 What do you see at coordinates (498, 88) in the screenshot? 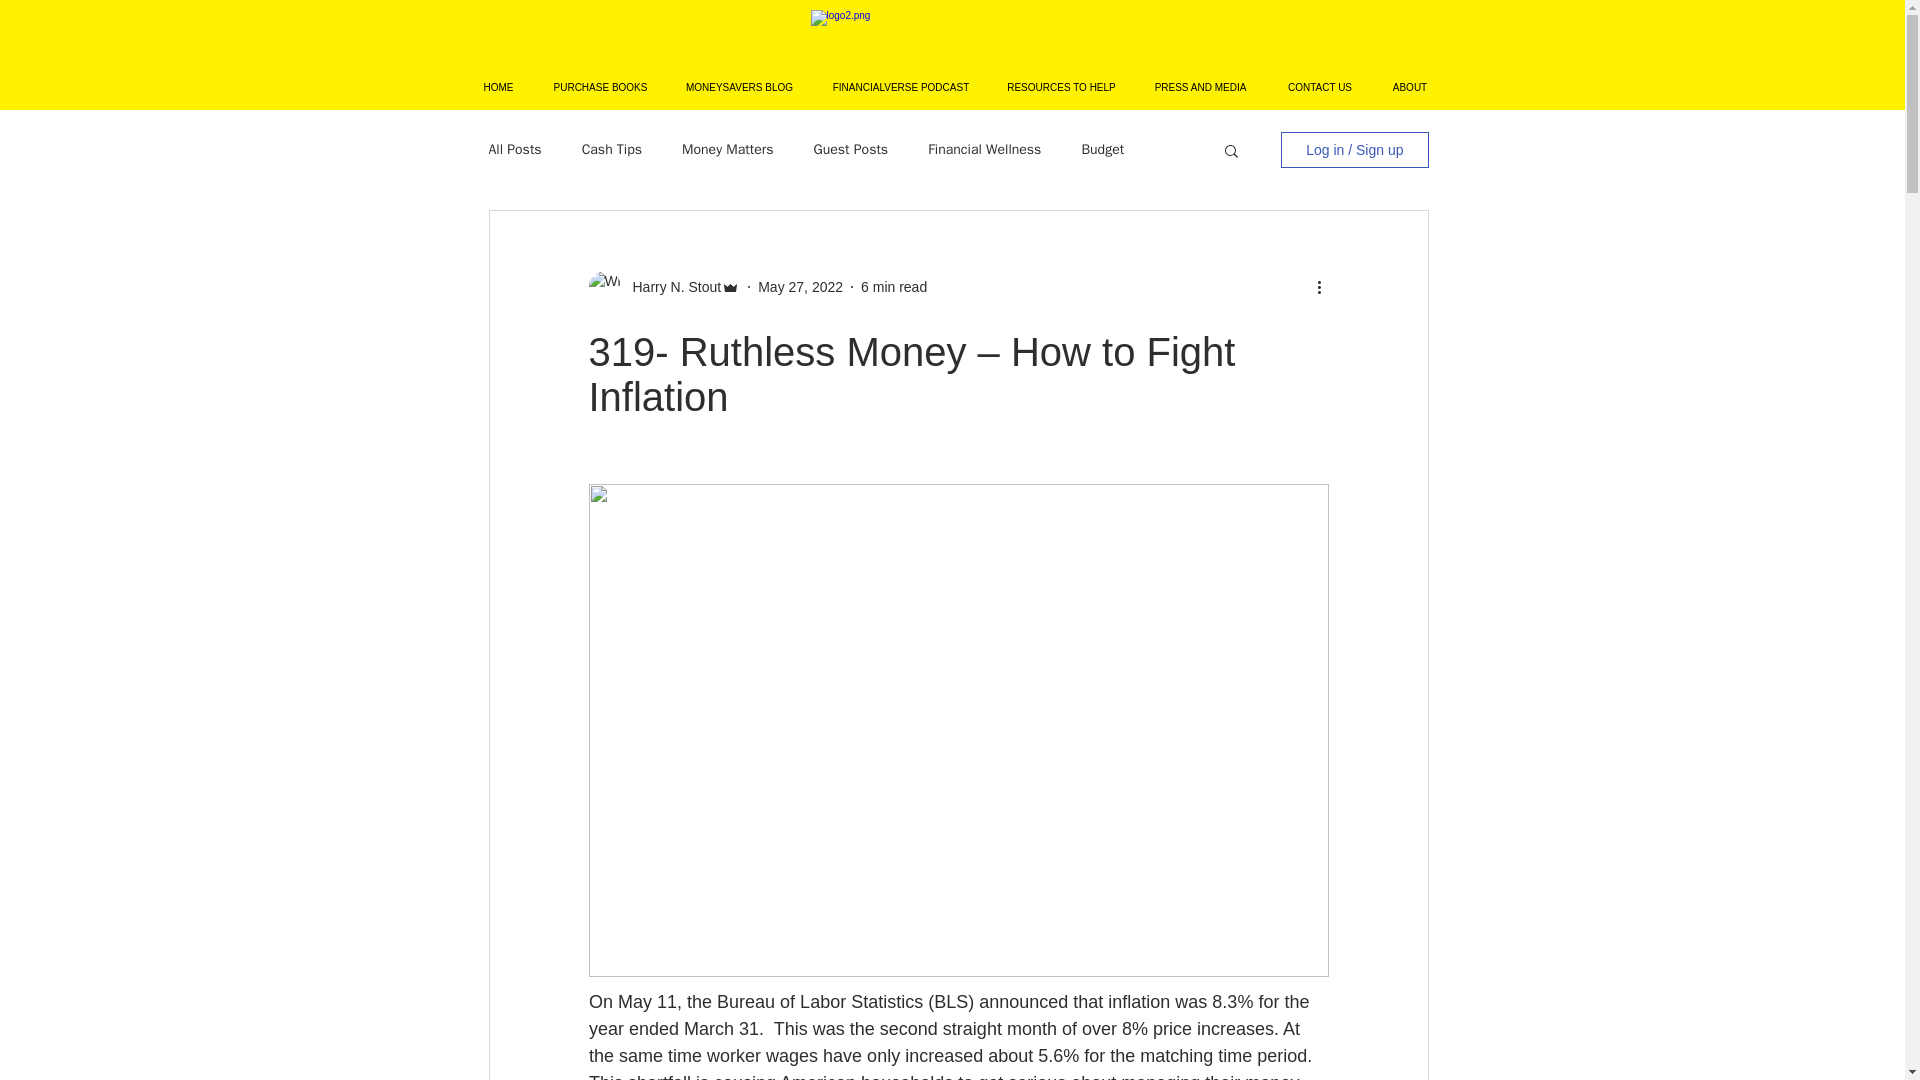
I see `HOME` at bounding box center [498, 88].